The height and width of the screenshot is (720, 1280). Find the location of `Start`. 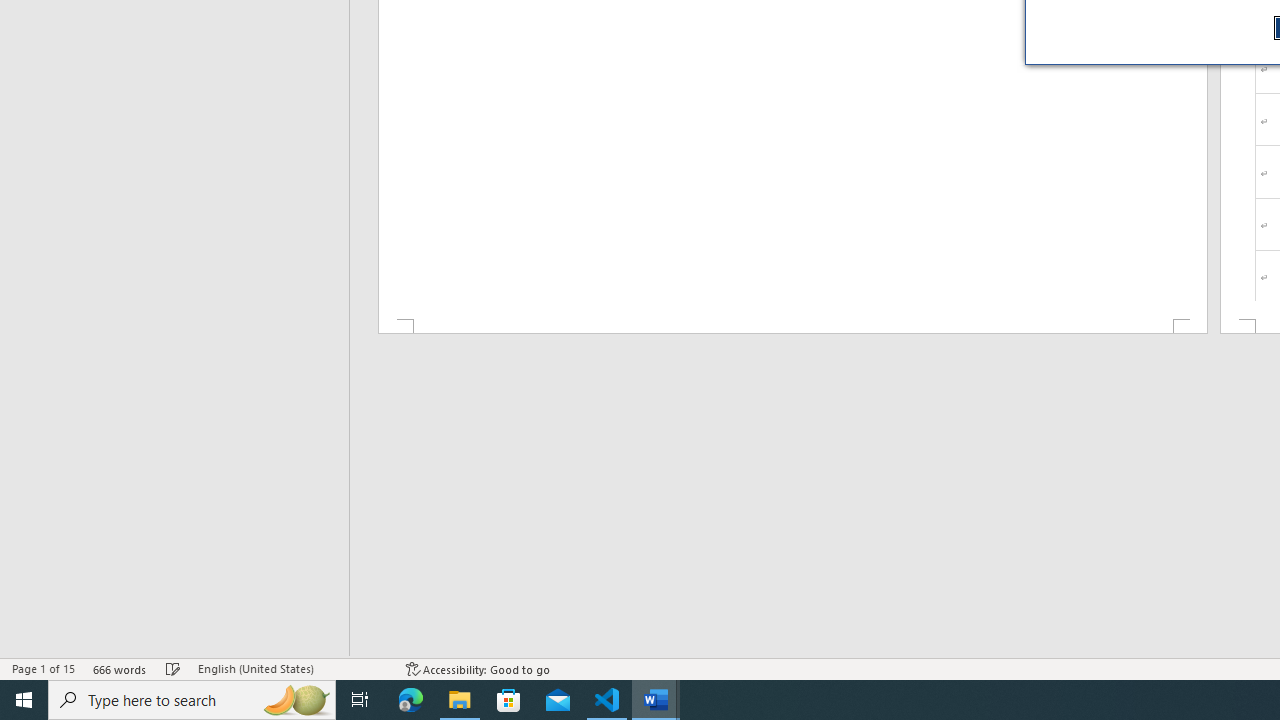

Start is located at coordinates (24, 700).